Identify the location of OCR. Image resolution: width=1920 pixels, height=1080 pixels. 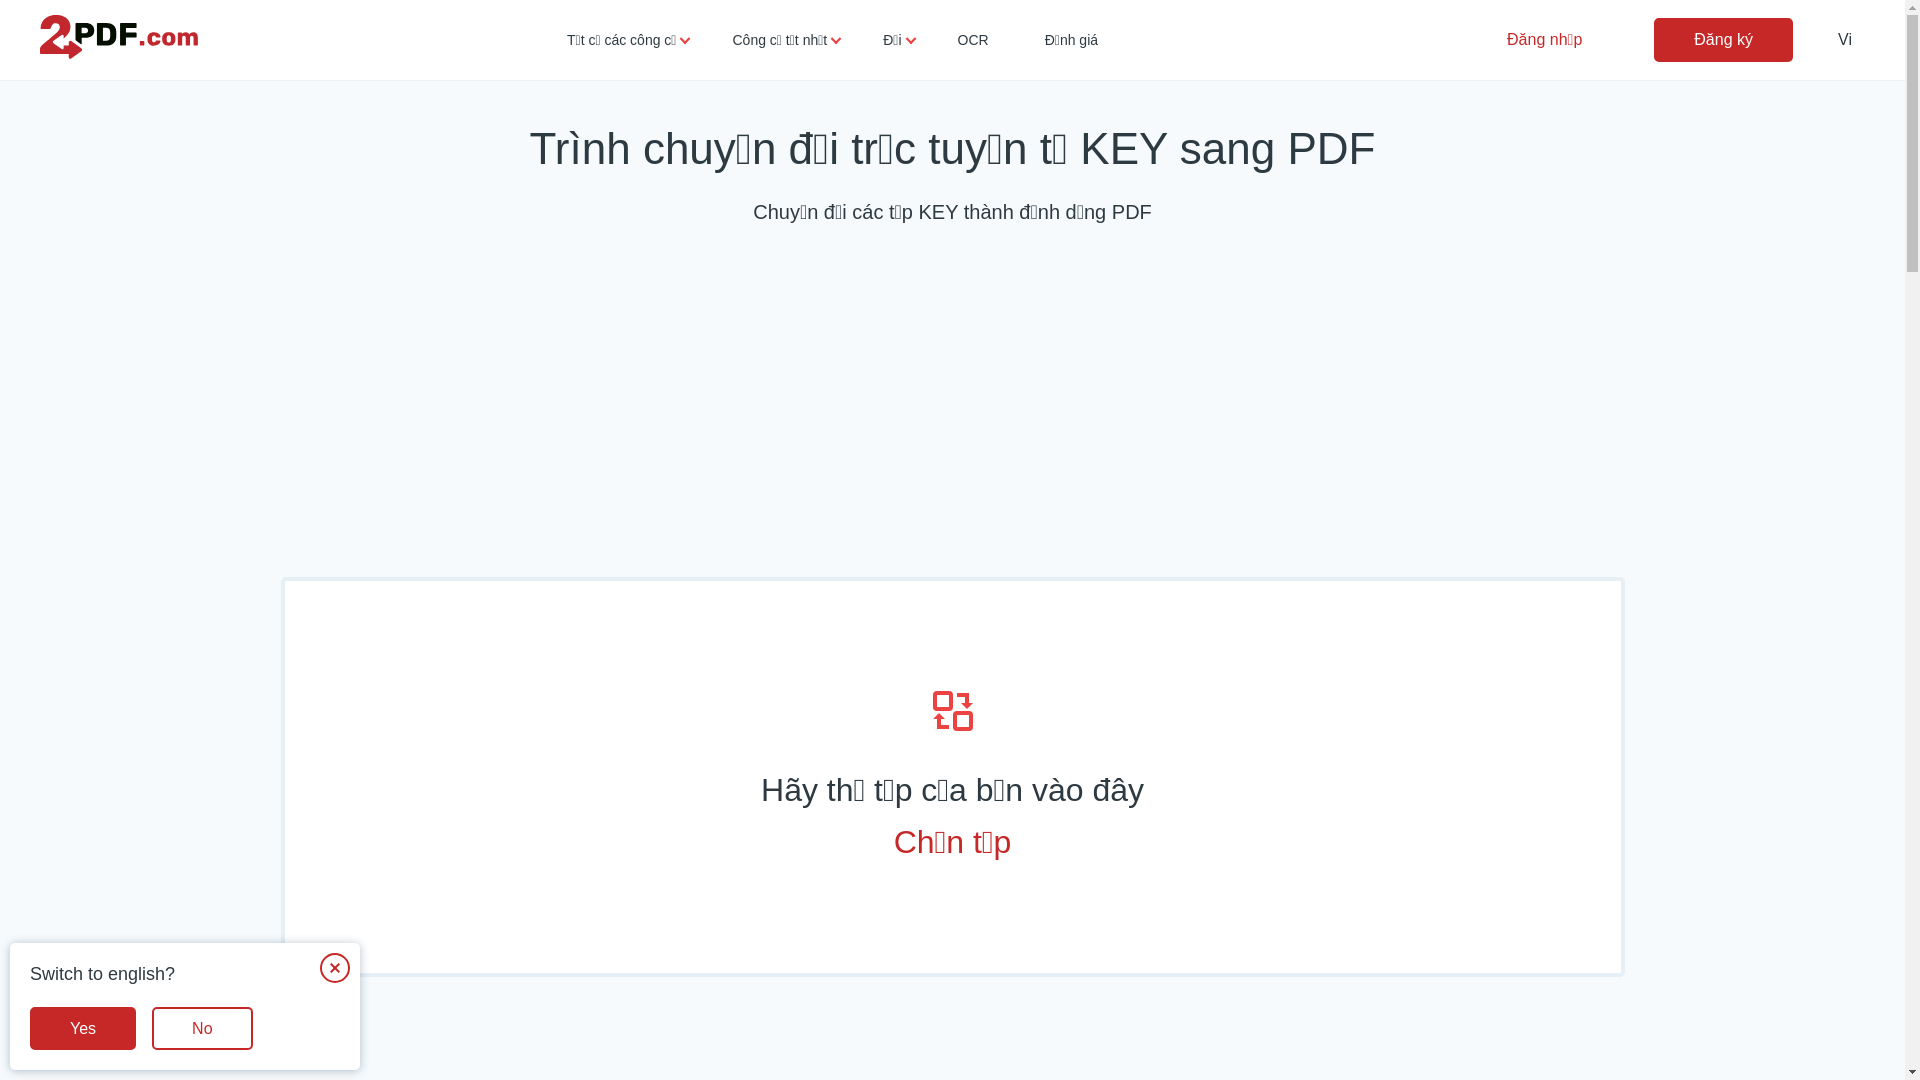
(974, 40).